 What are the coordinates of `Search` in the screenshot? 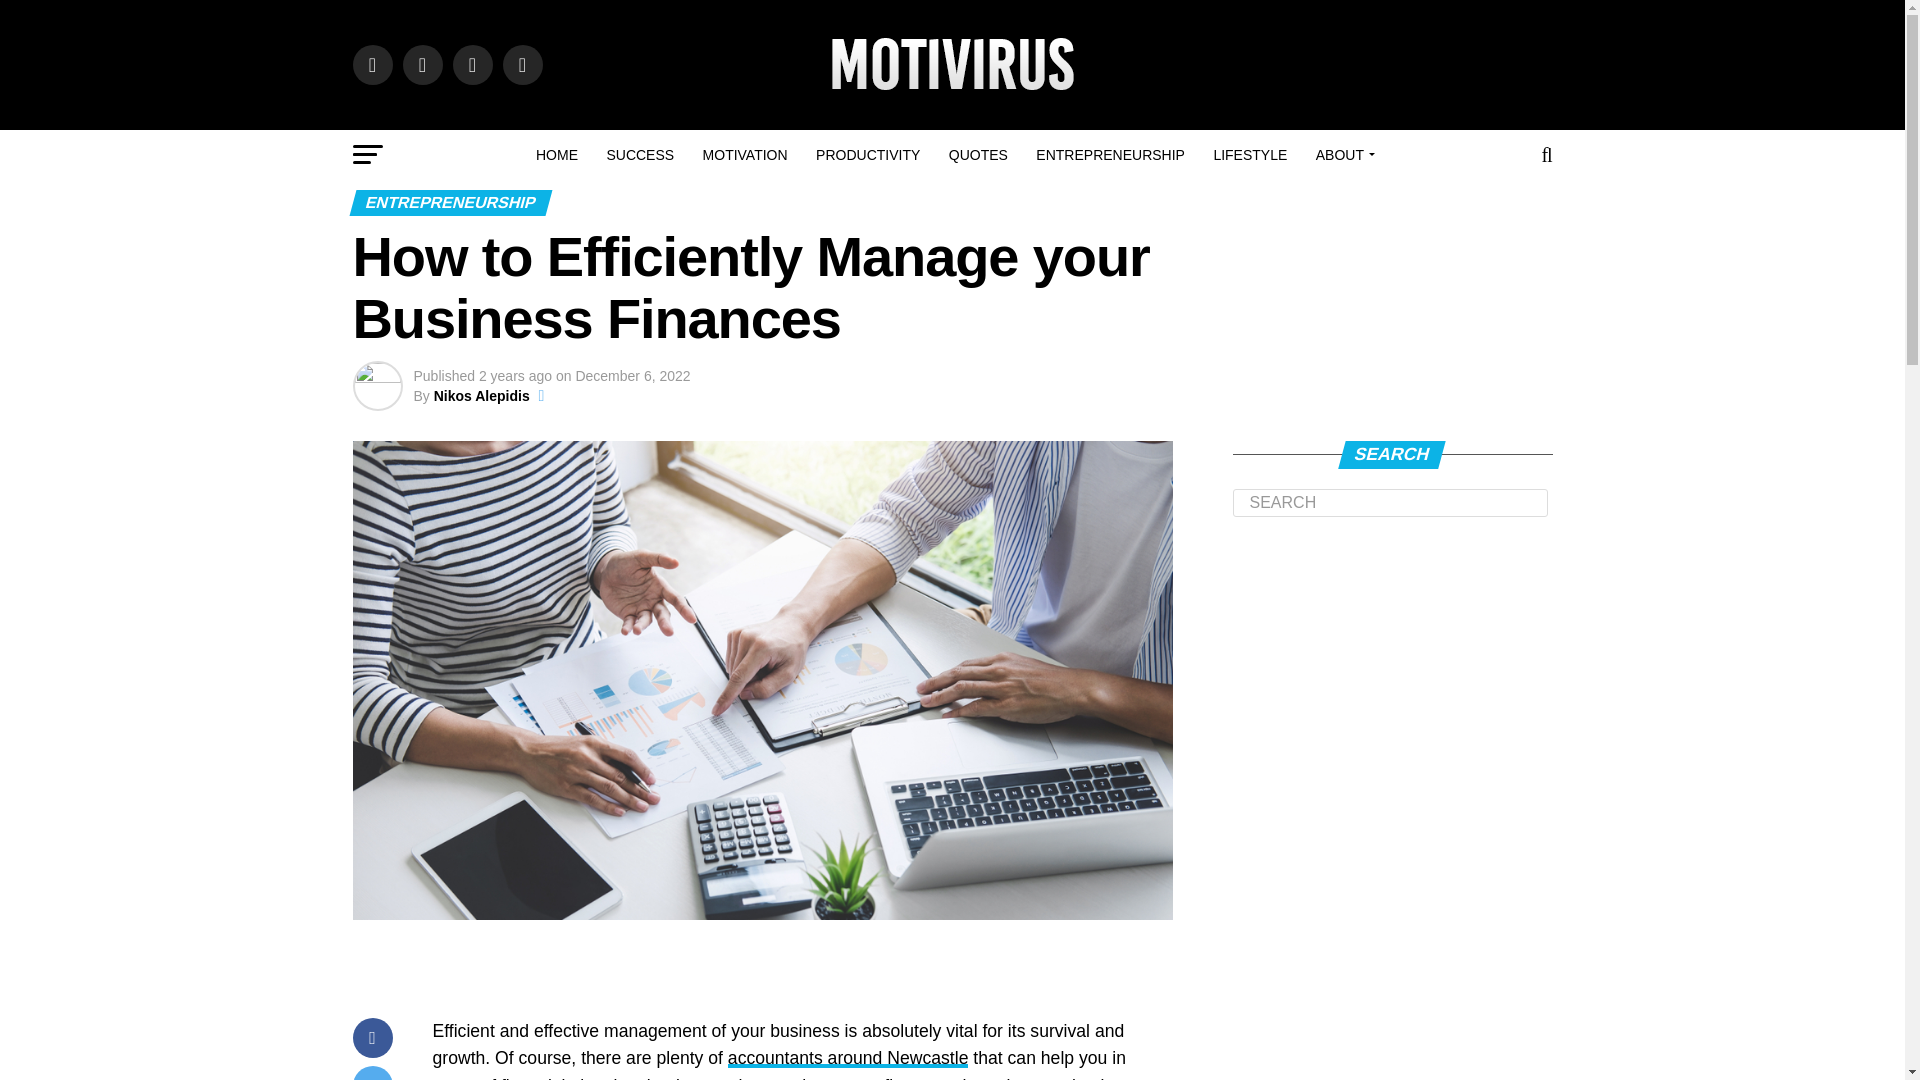 It's located at (1390, 503).